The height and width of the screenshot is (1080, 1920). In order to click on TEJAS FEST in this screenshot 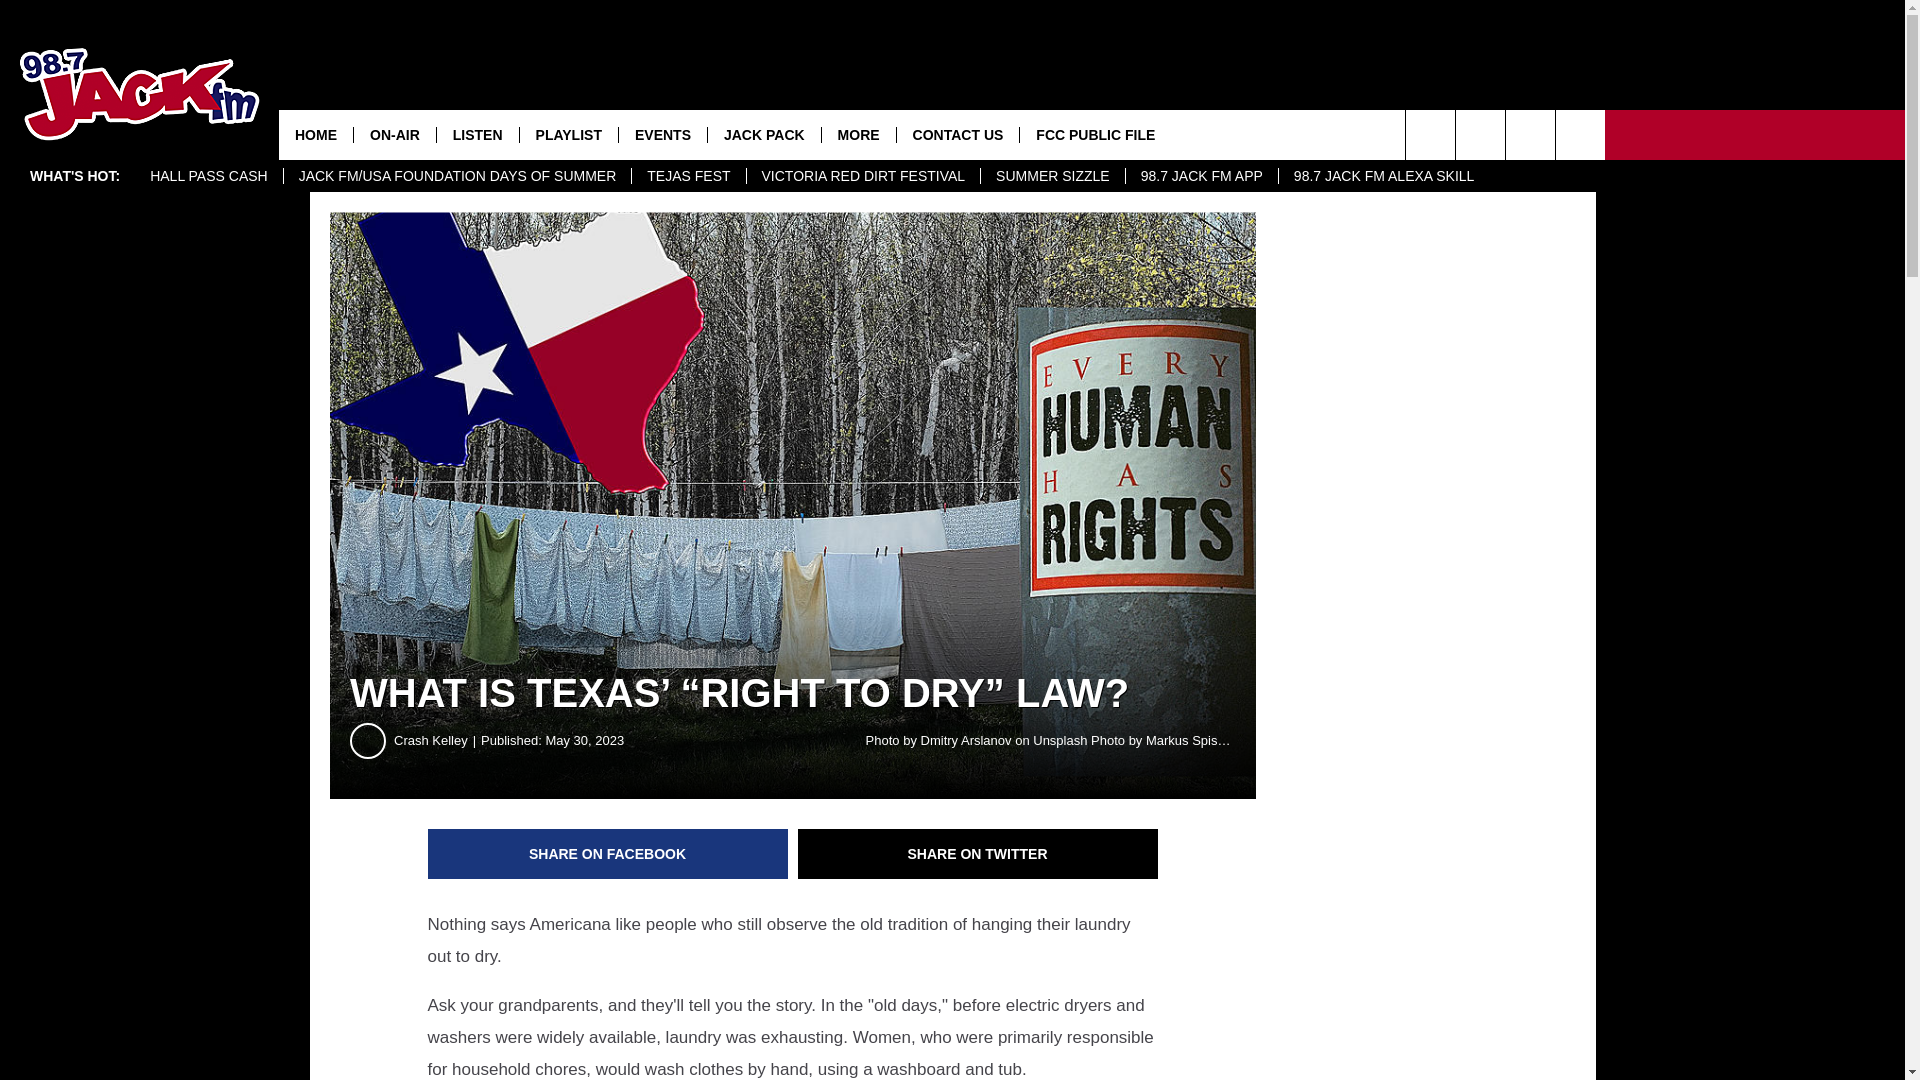, I will do `click(688, 176)`.